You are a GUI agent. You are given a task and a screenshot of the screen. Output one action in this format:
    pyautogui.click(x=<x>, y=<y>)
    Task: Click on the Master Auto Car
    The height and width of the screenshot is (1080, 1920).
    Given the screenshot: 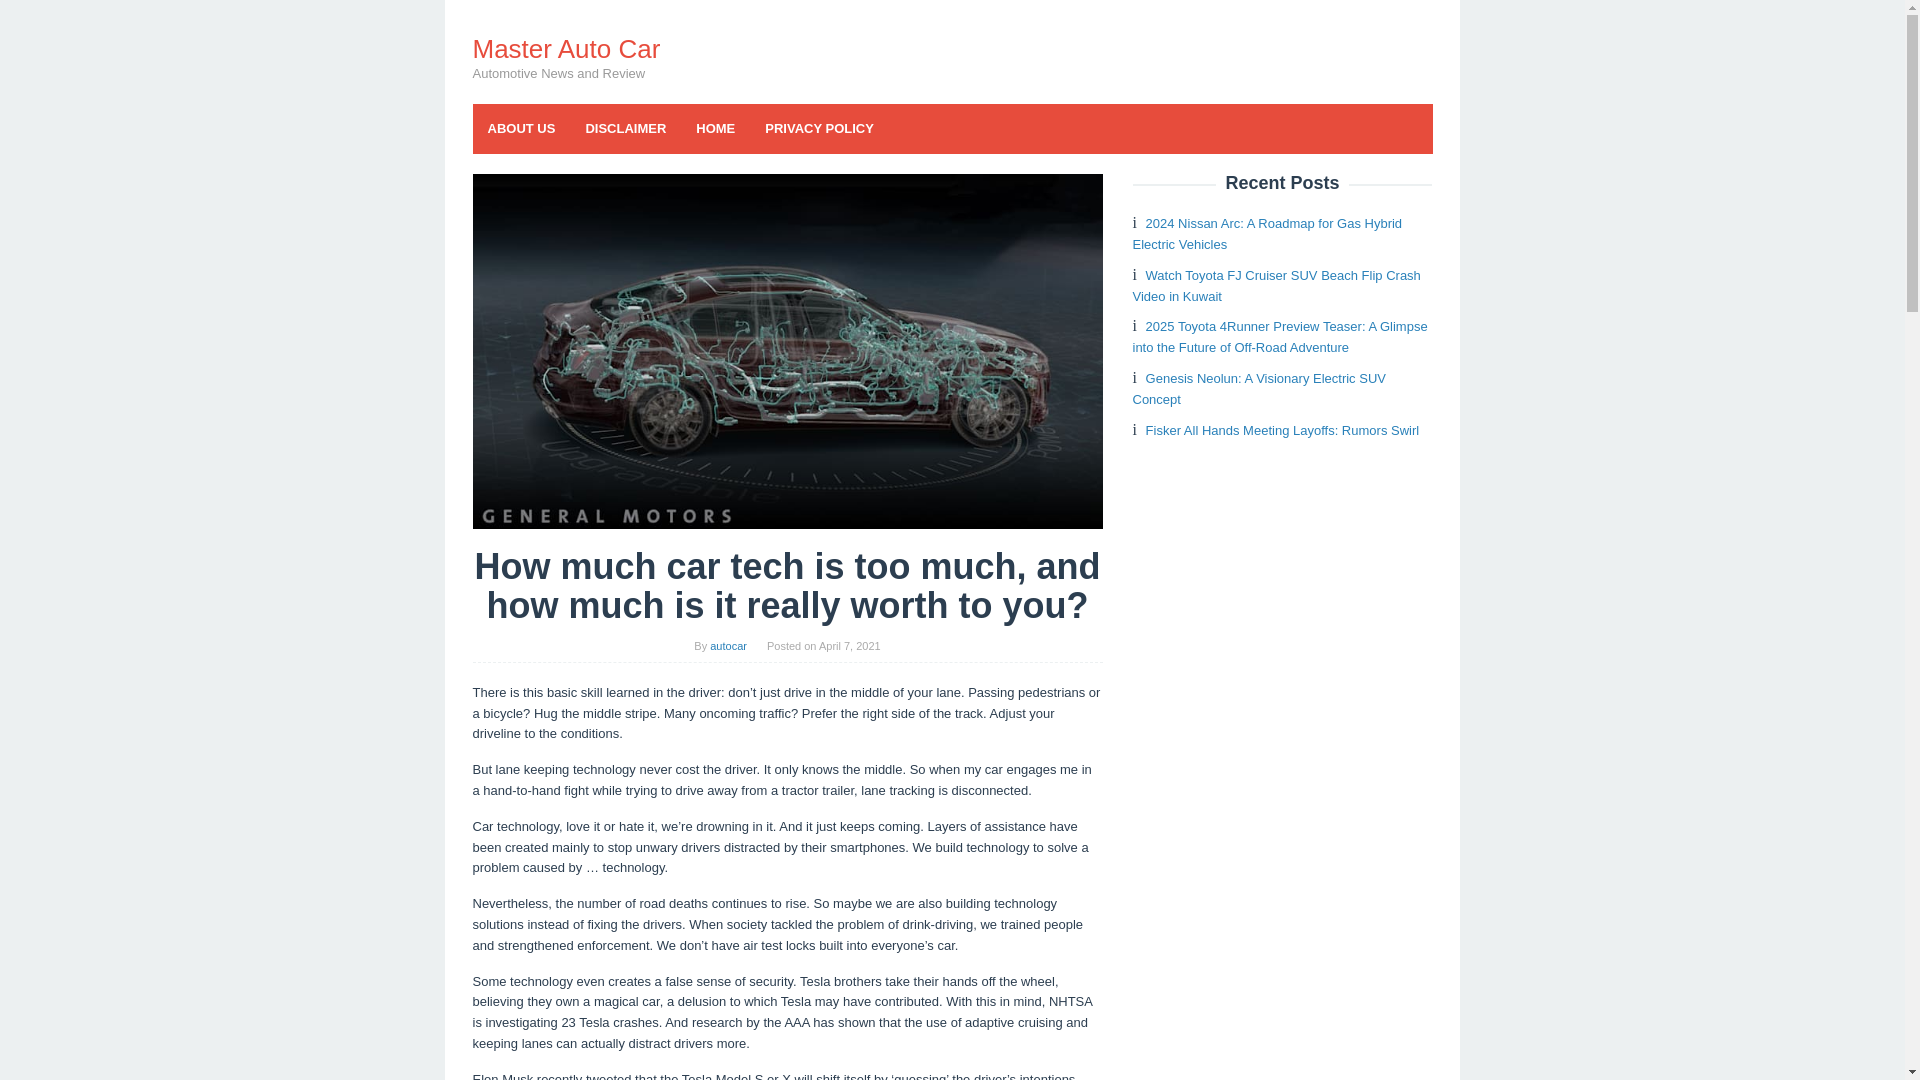 What is the action you would take?
    pyautogui.click(x=566, y=48)
    